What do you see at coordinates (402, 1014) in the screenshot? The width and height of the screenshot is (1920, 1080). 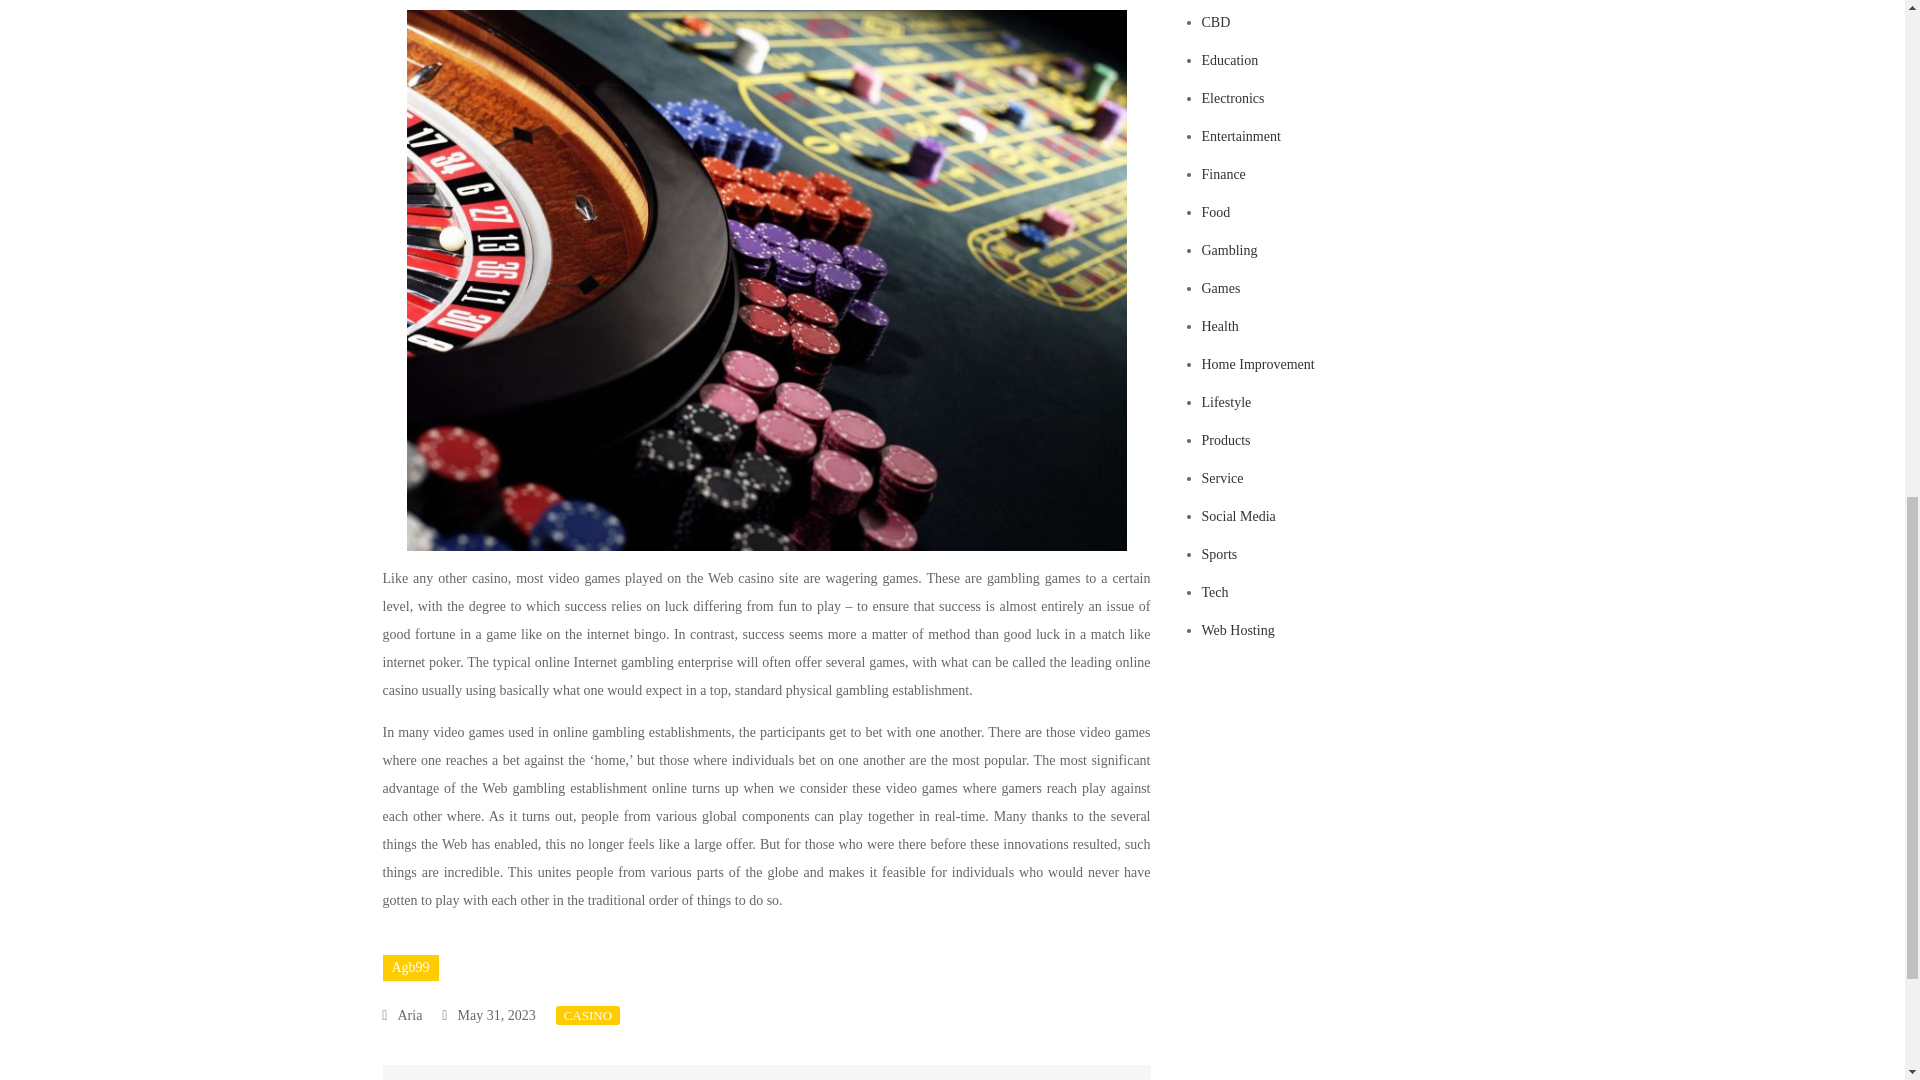 I see `Aria` at bounding box center [402, 1014].